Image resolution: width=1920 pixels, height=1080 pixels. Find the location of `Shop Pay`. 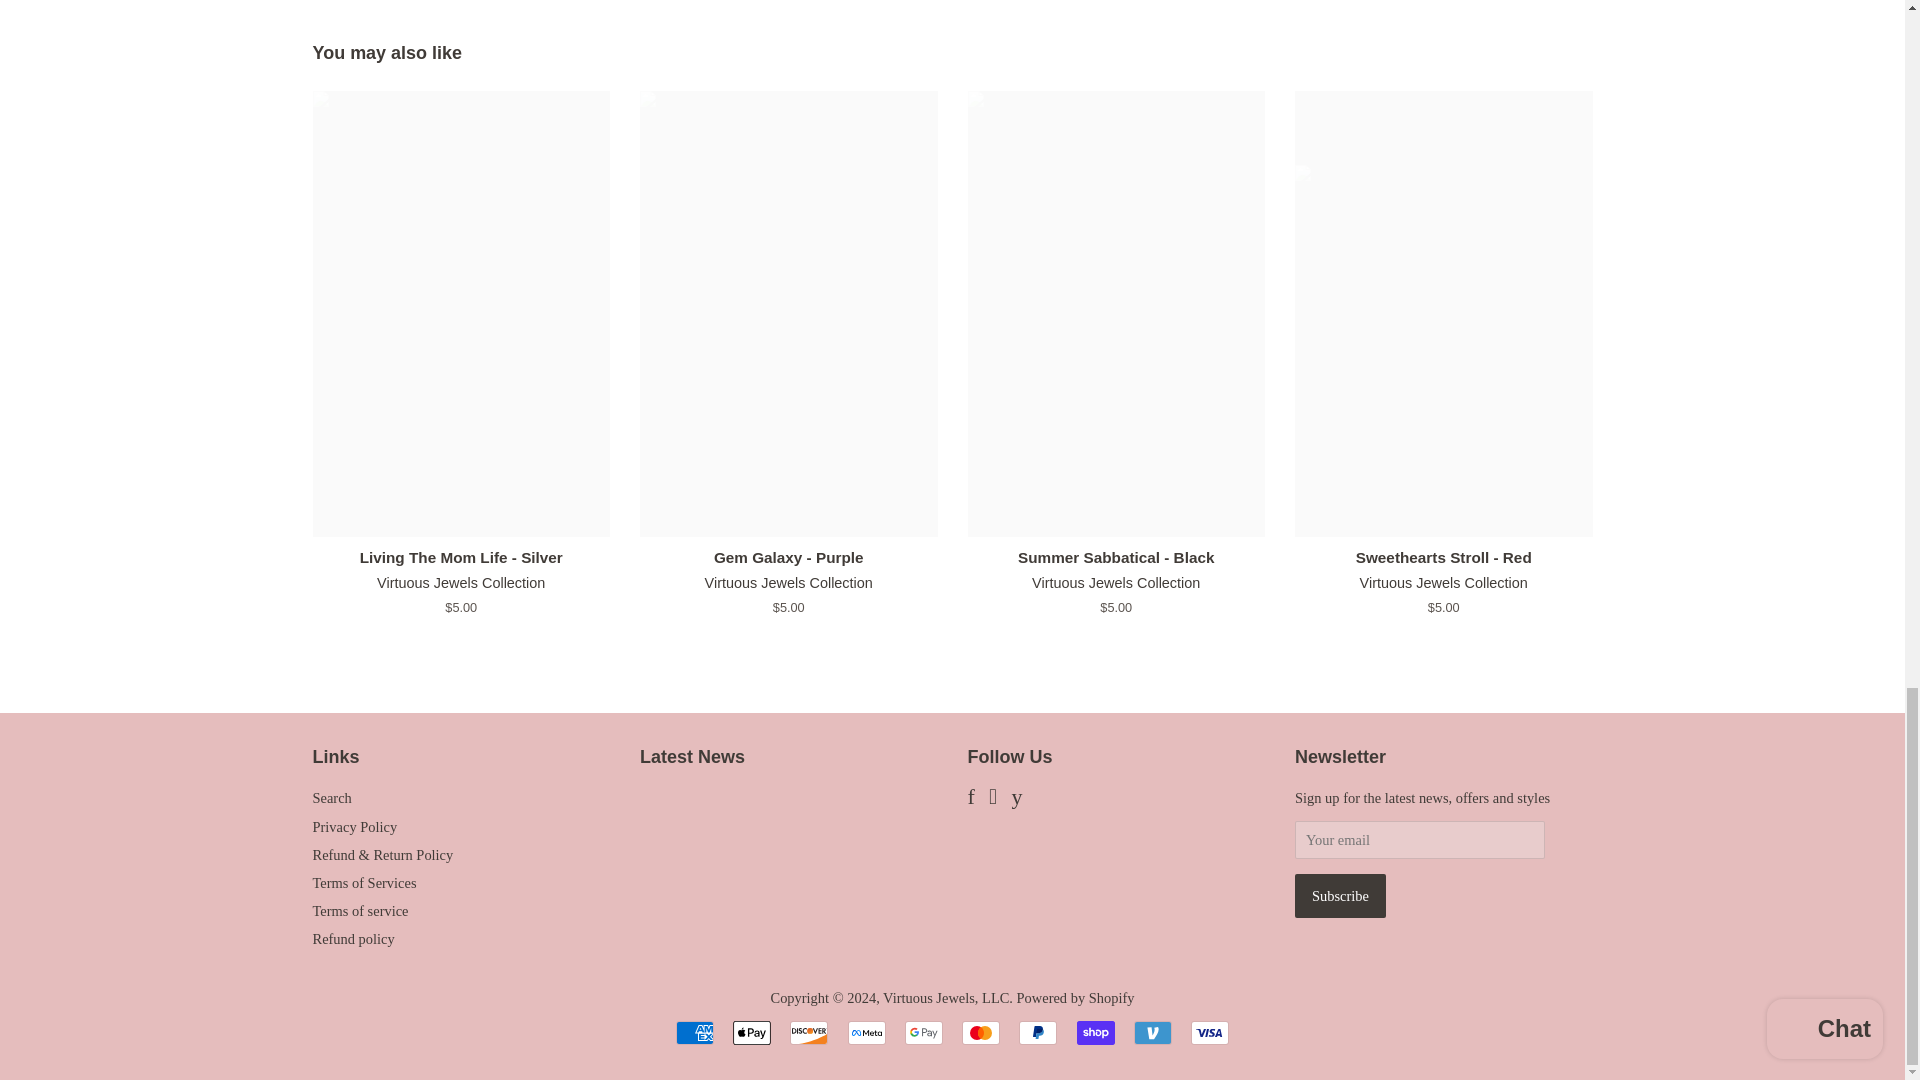

Shop Pay is located at coordinates (1096, 1032).